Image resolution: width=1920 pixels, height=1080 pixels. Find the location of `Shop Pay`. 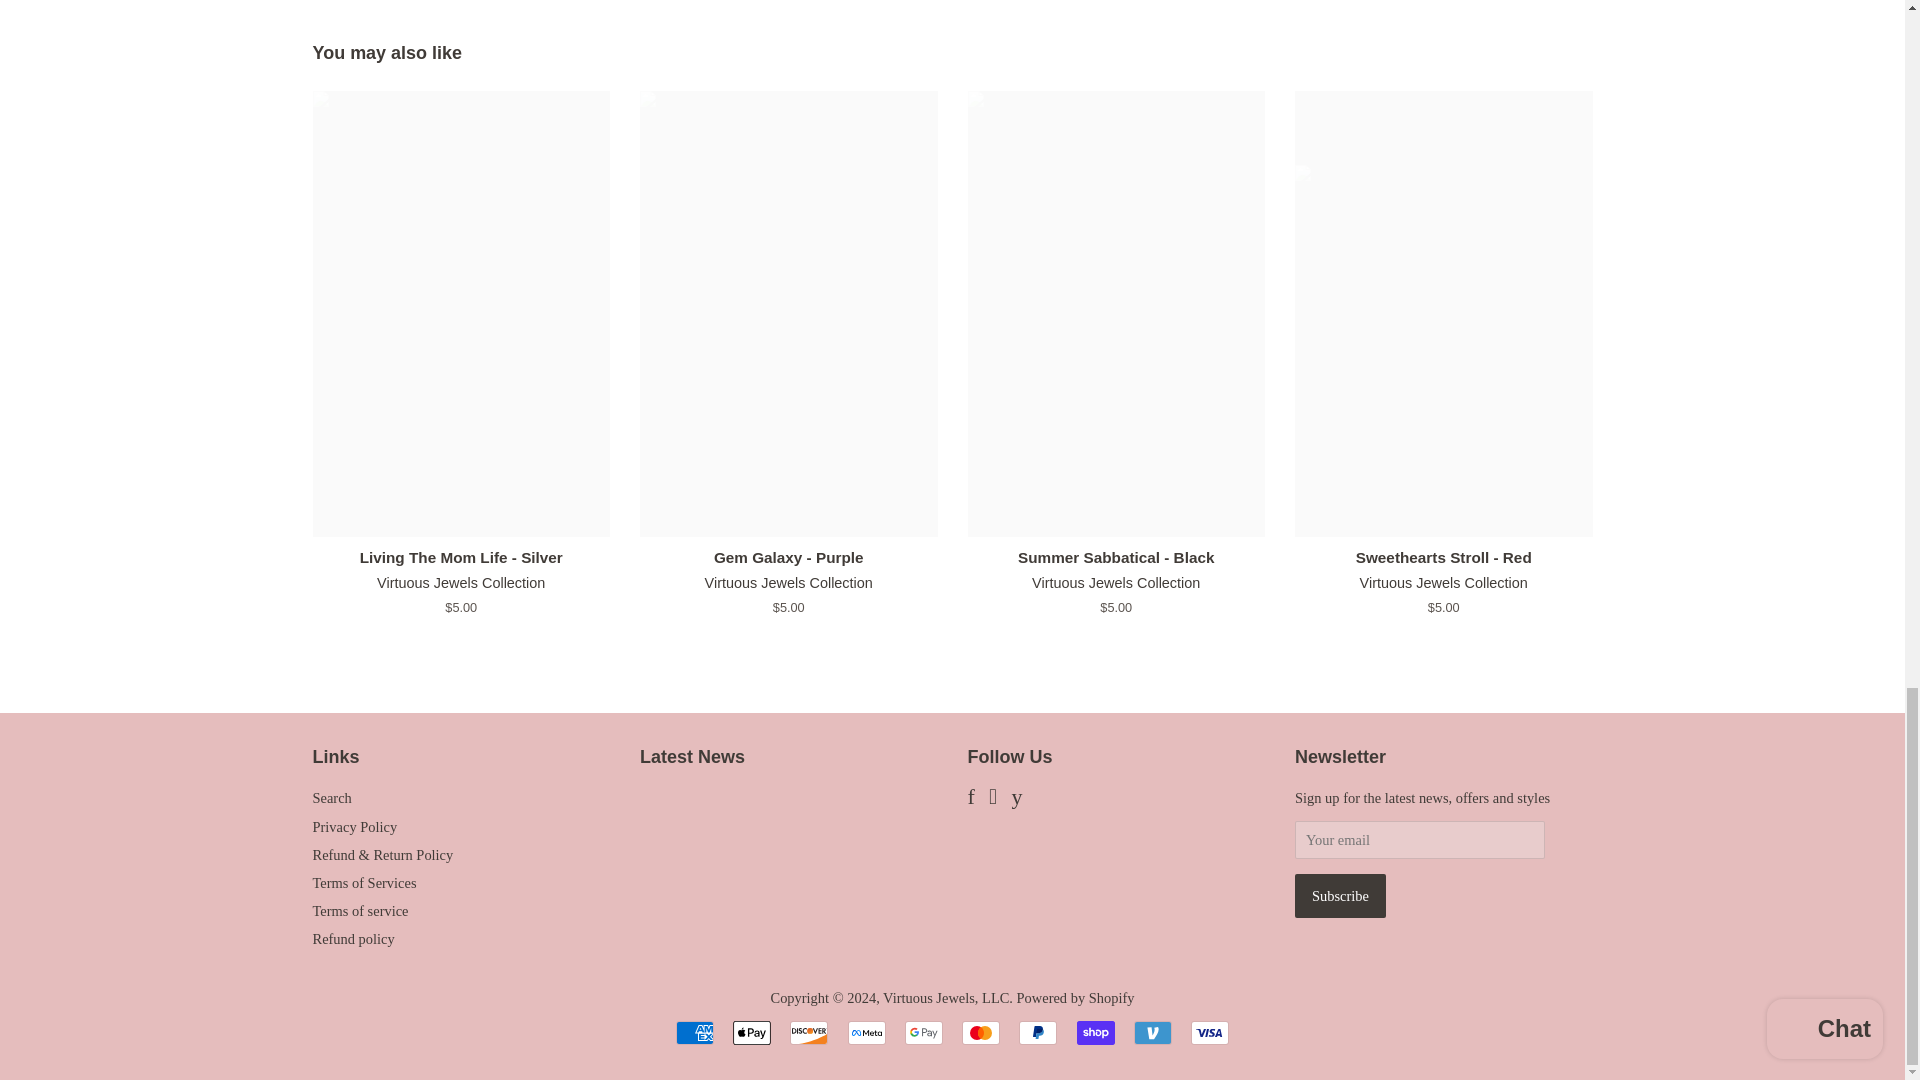

Shop Pay is located at coordinates (1096, 1032).